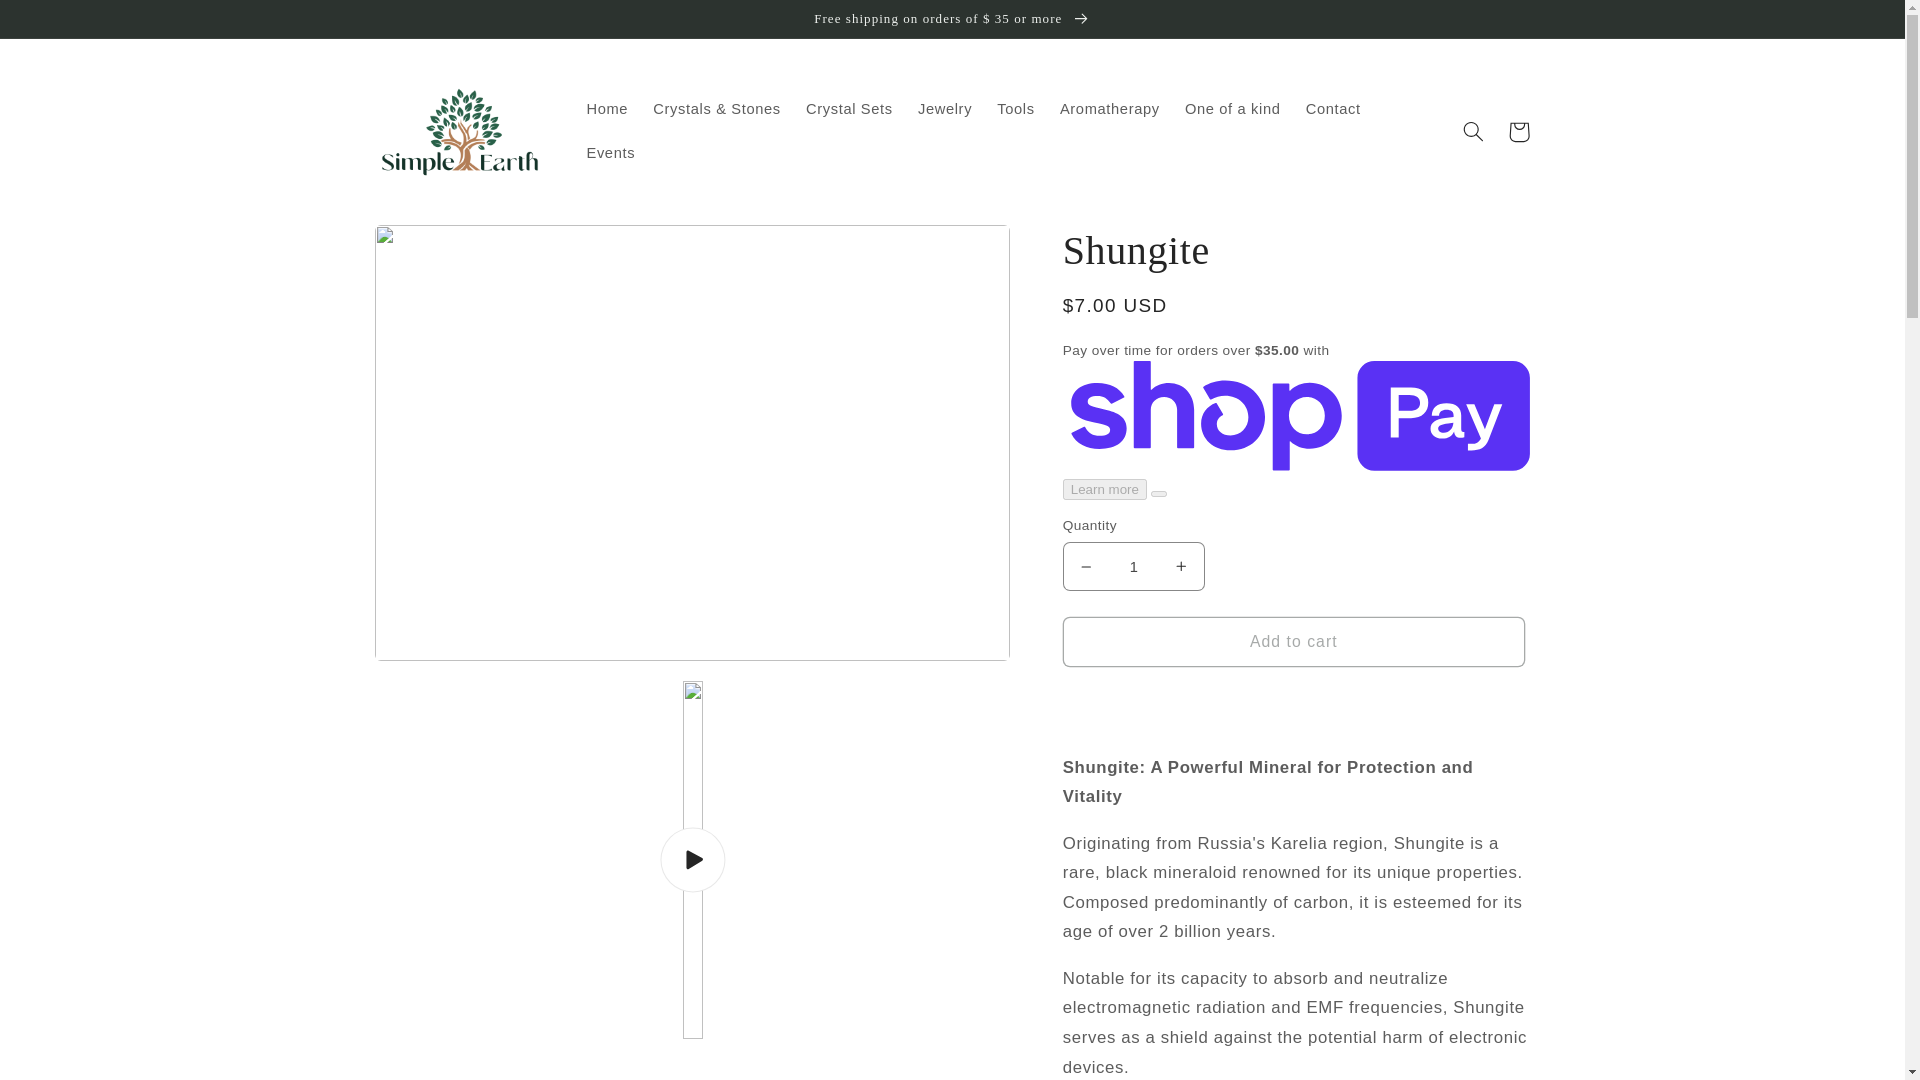 This screenshot has height=1080, width=1920. I want to click on Play video, so click(692, 860).